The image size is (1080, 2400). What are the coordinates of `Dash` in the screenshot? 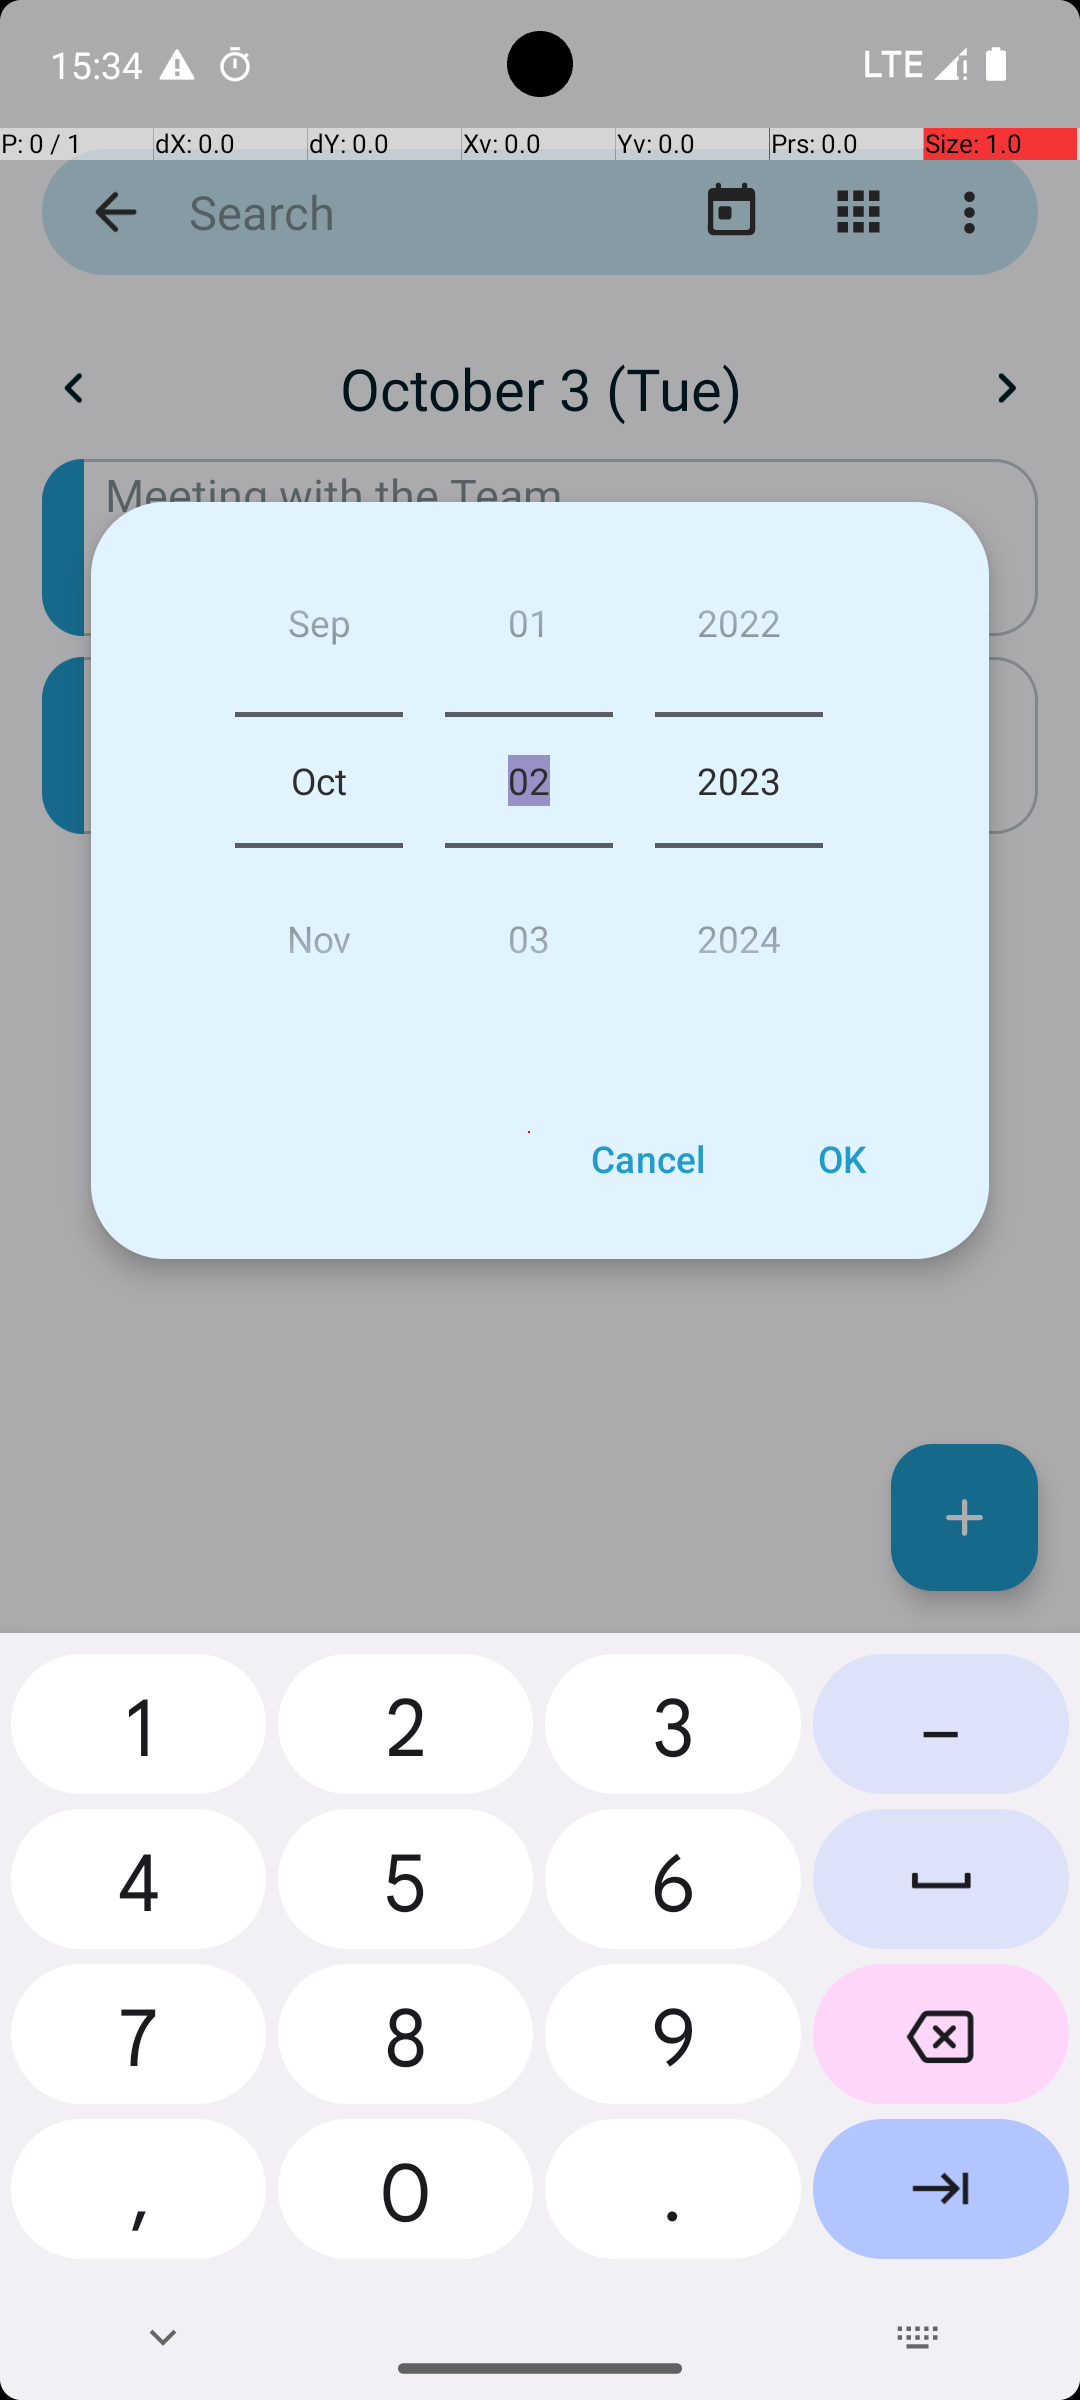 It's located at (941, 1732).